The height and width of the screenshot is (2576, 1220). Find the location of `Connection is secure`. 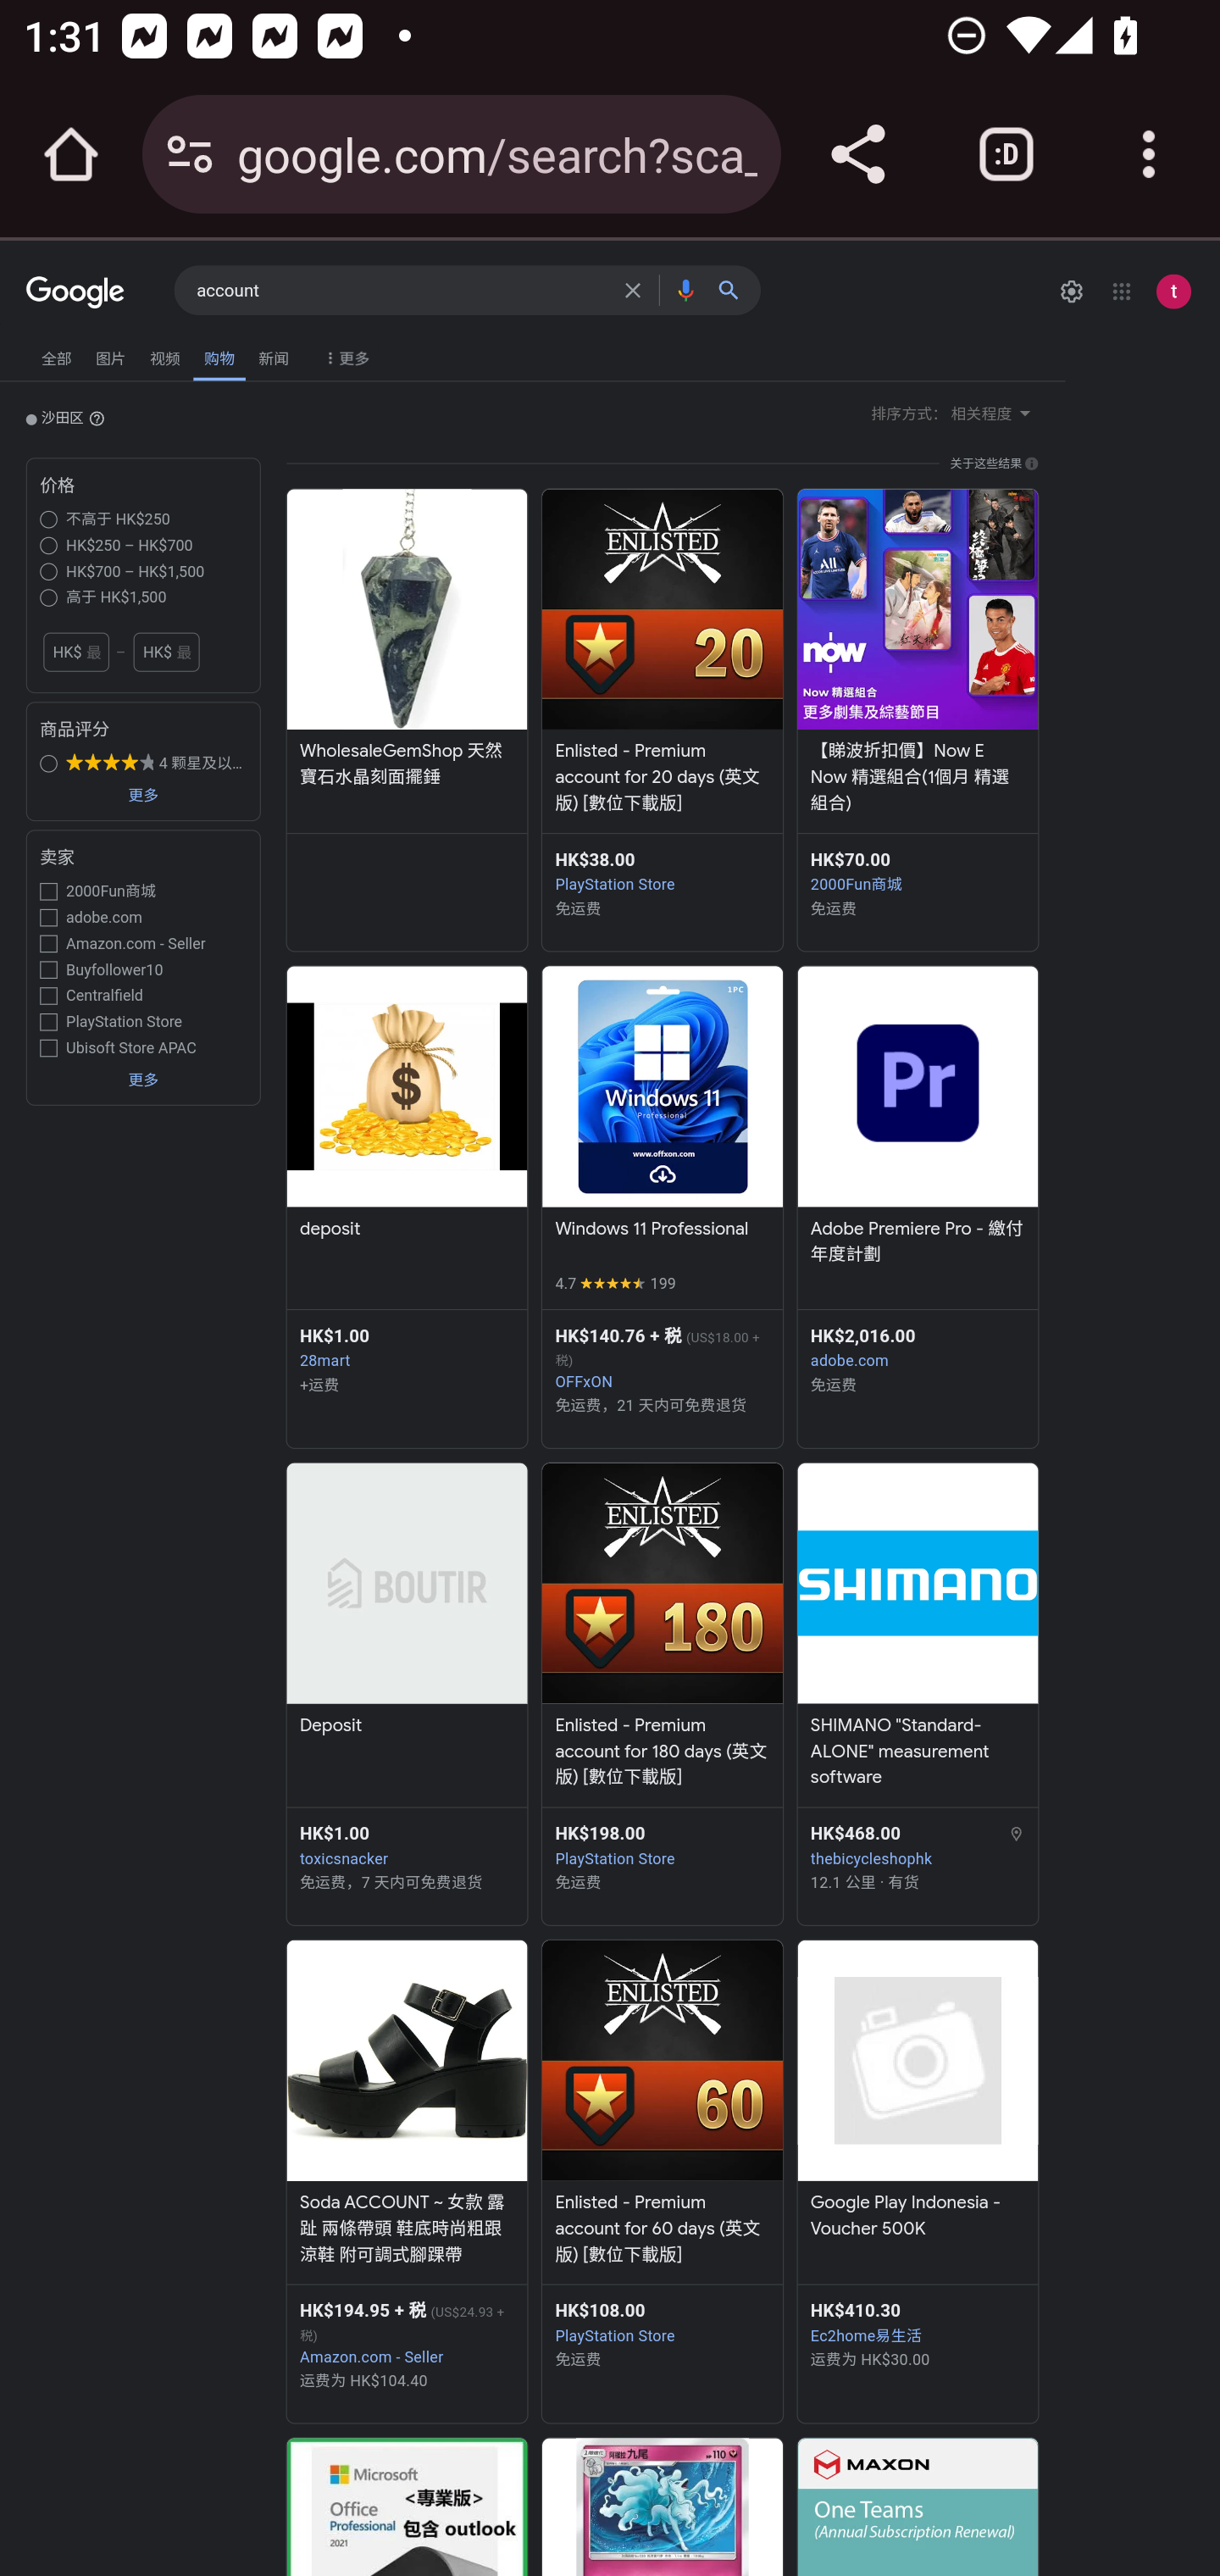

Connection is secure is located at coordinates (190, 154).